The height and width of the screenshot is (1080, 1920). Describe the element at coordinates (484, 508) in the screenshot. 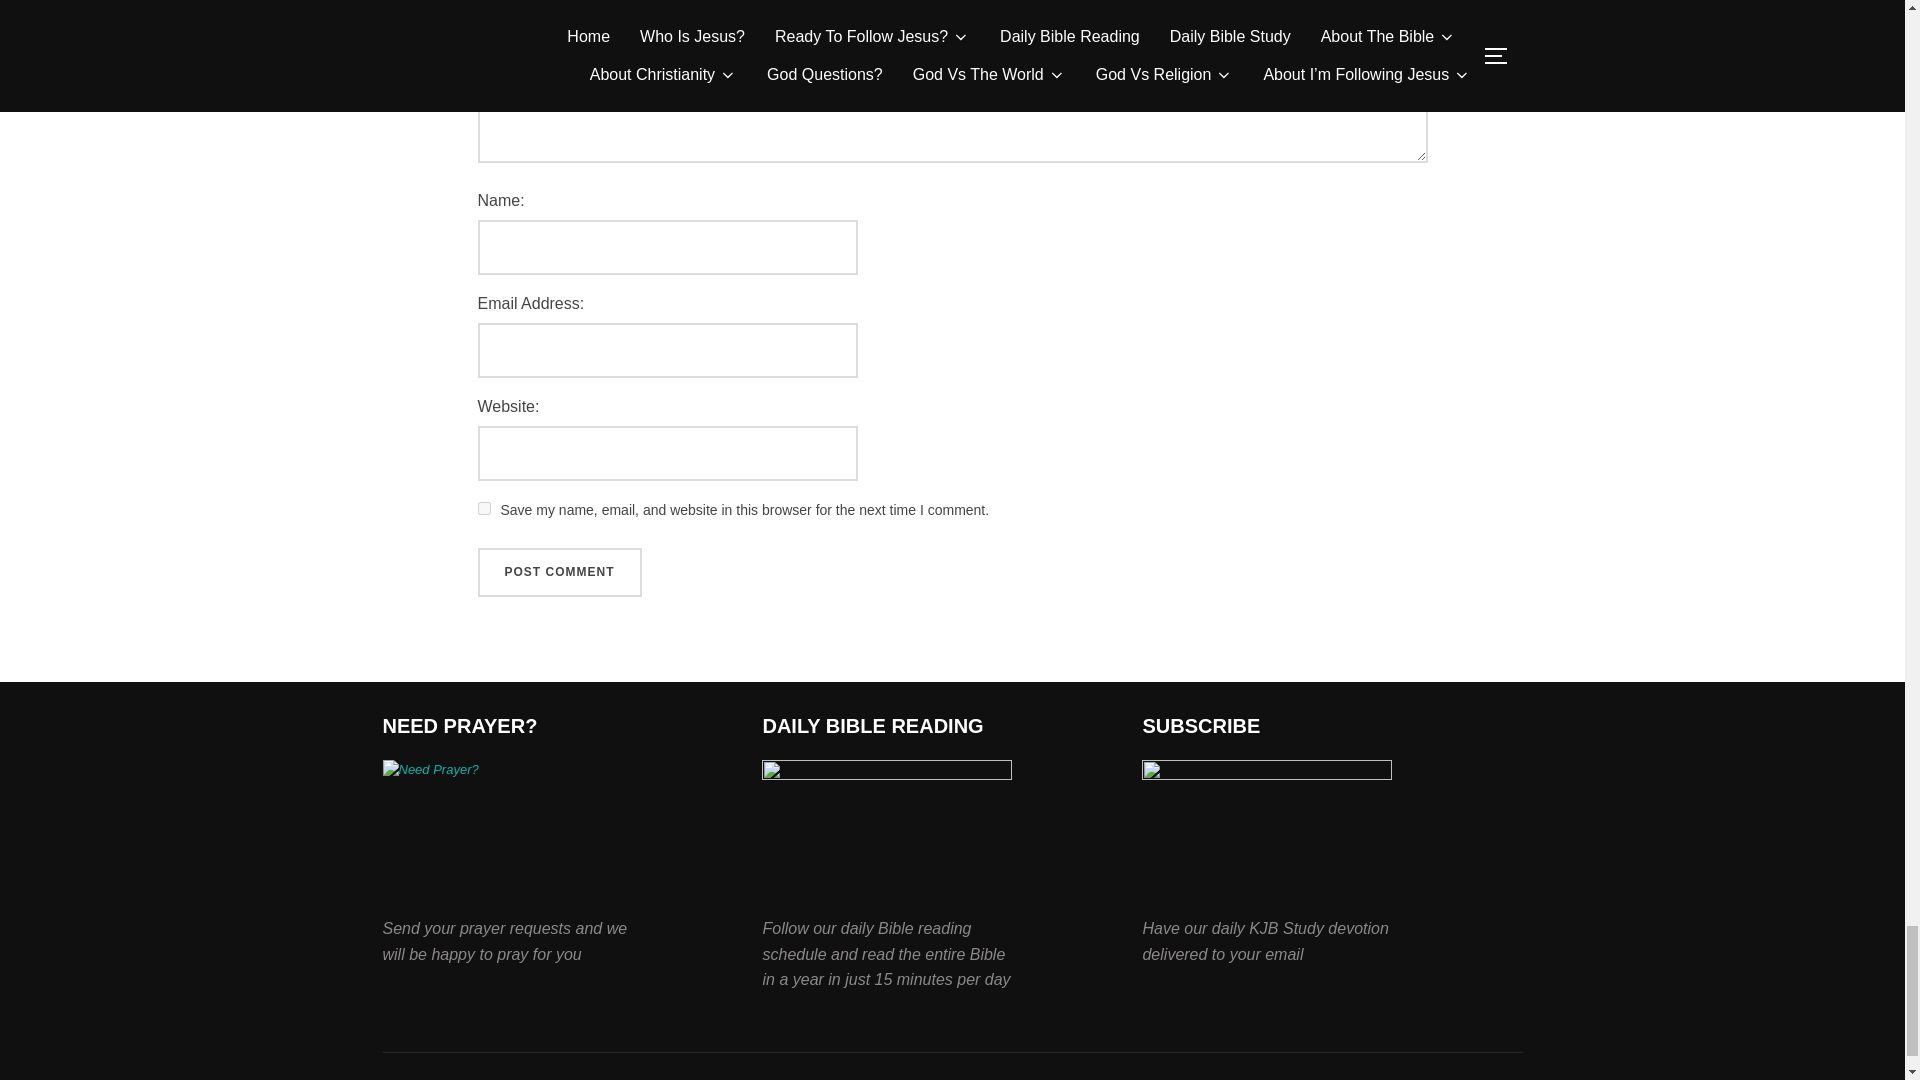

I see `yes` at that location.